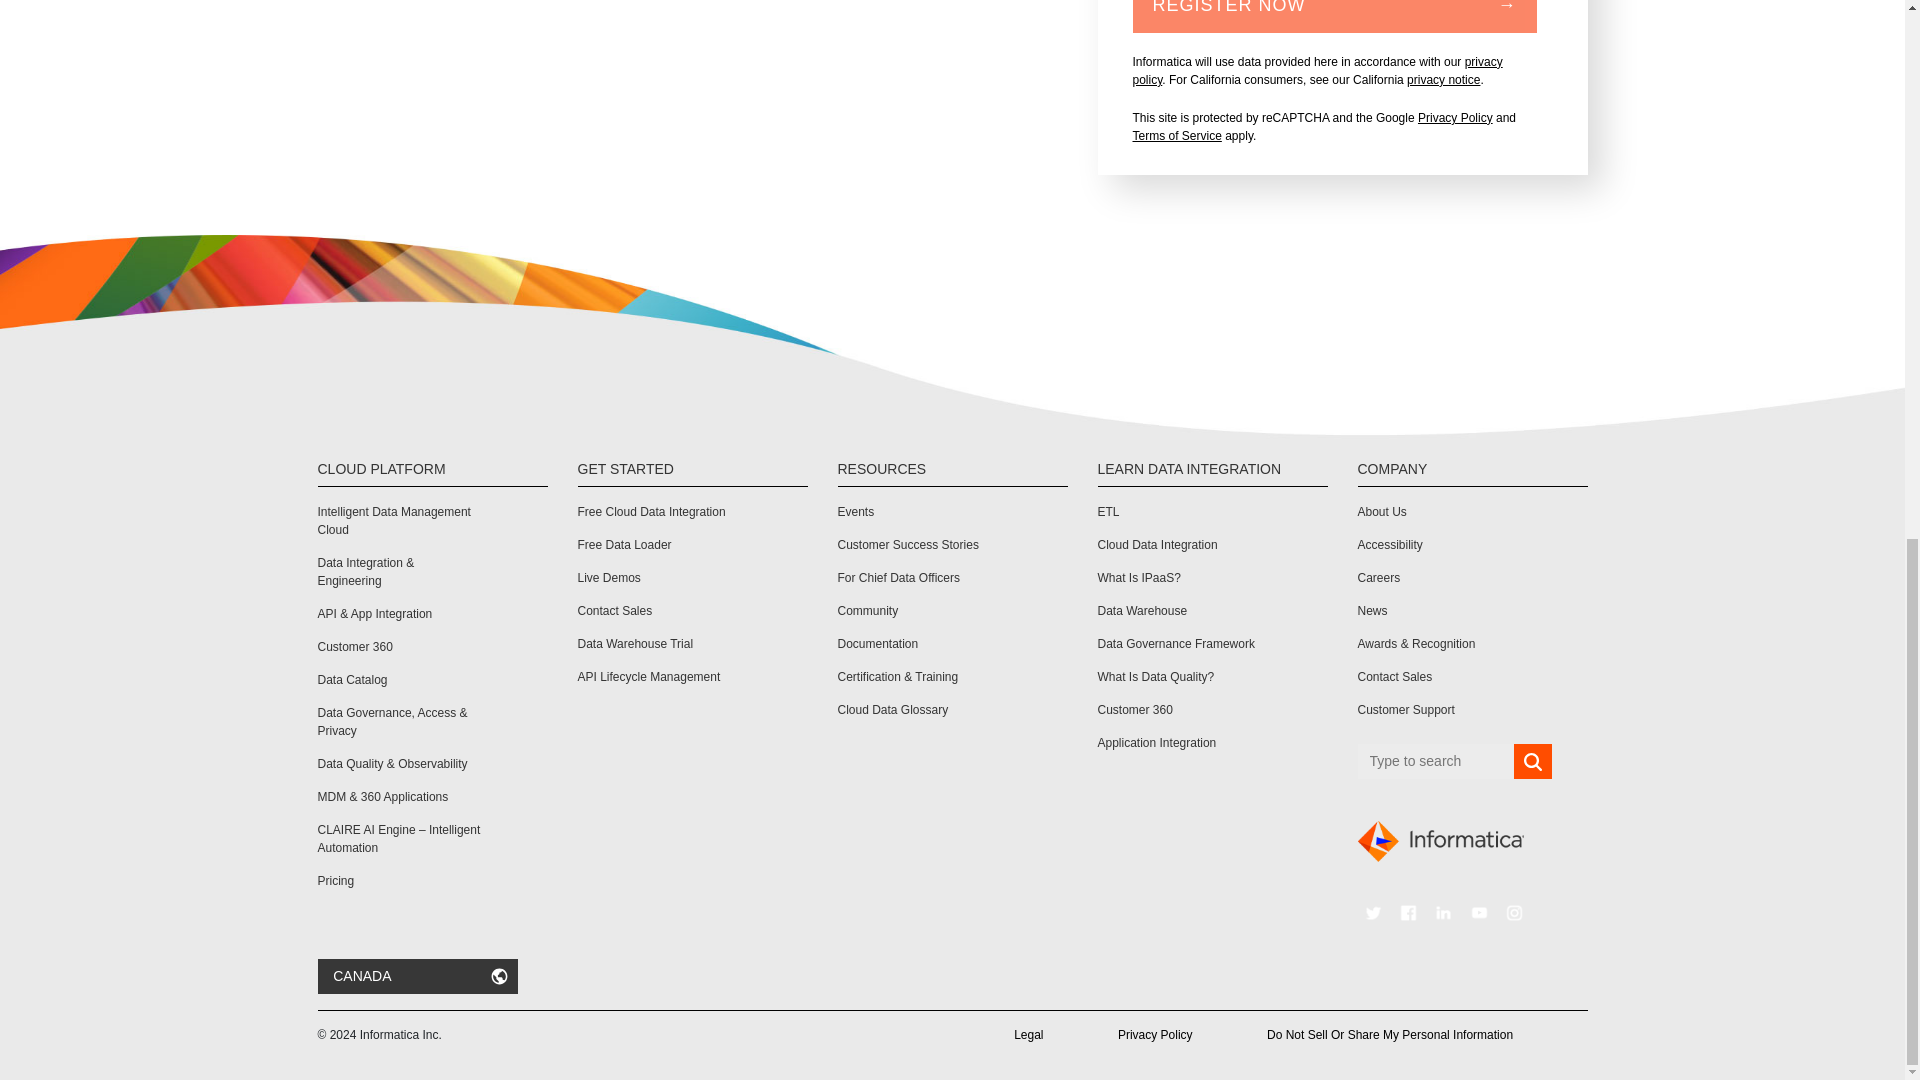  What do you see at coordinates (1316, 71) in the screenshot?
I see `privacy policy` at bounding box center [1316, 71].